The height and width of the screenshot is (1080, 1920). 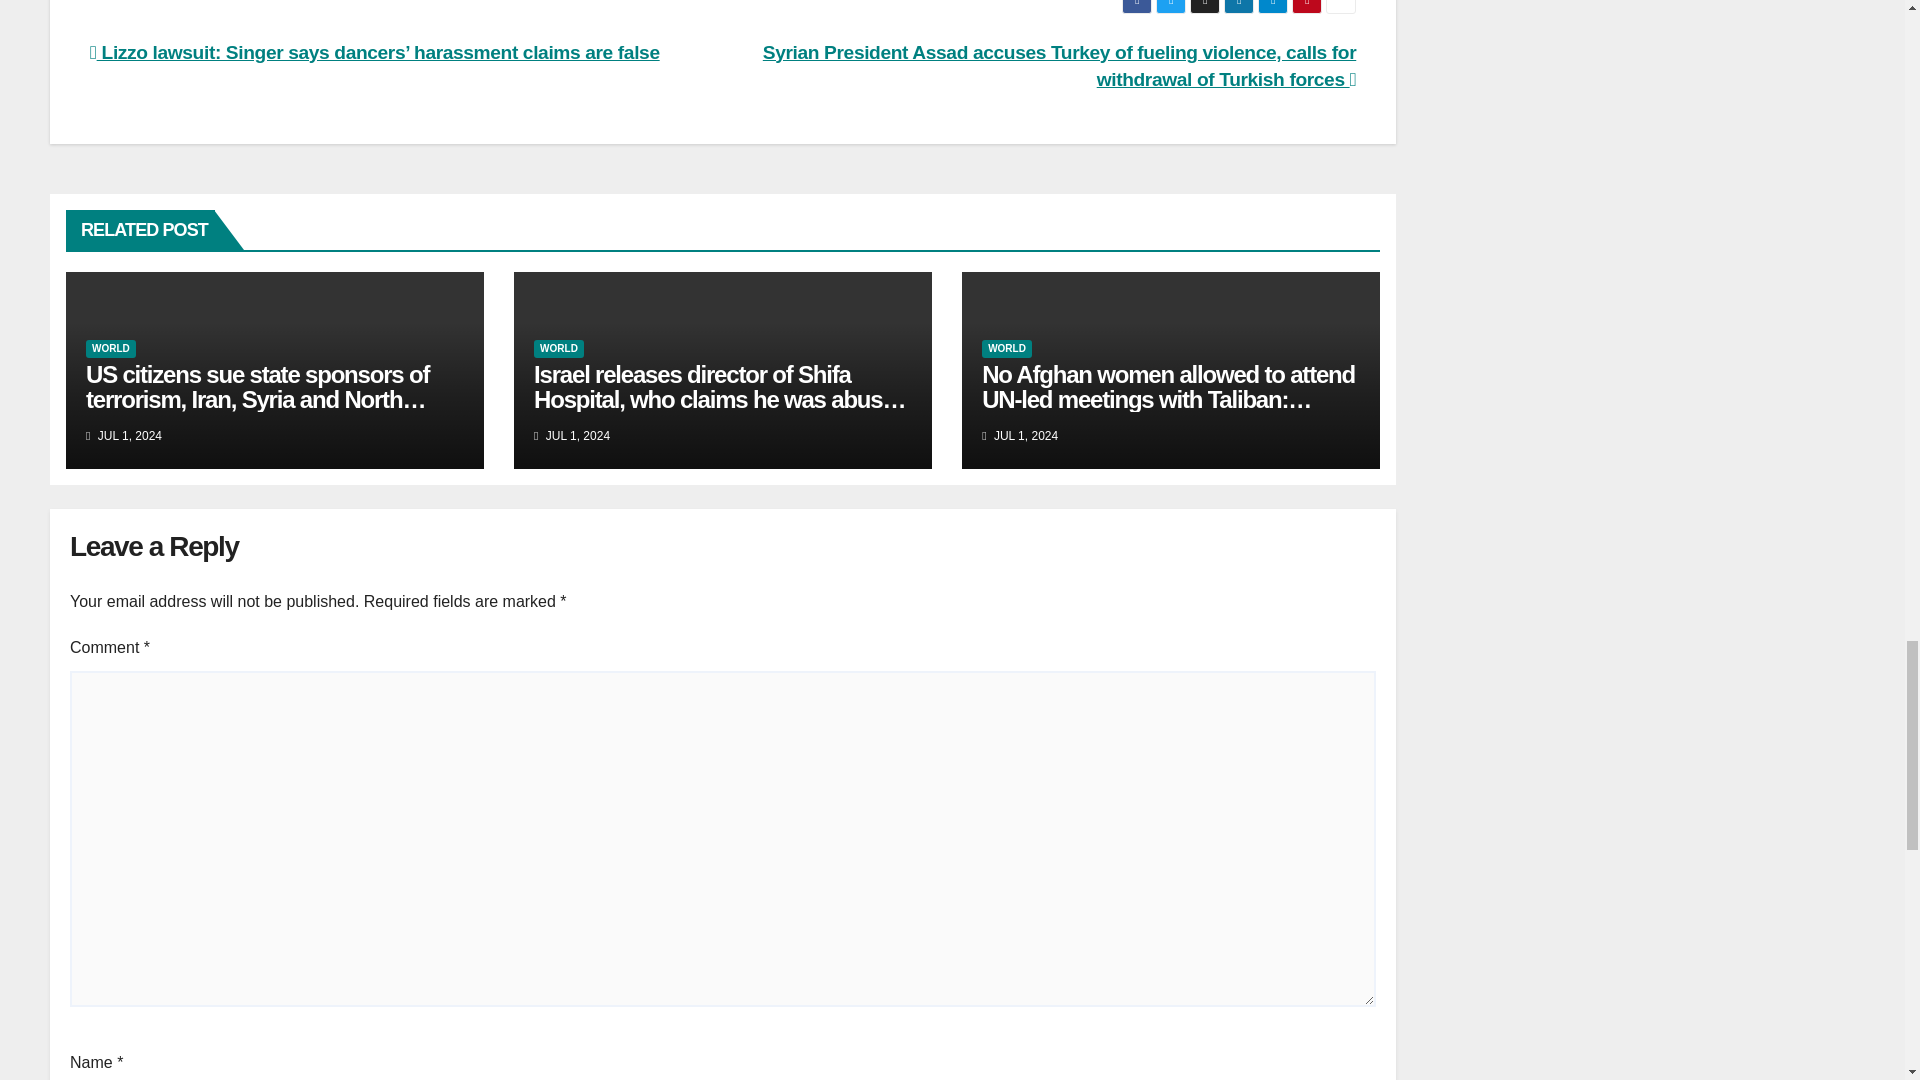 I want to click on WORLD, so click(x=1006, y=348).